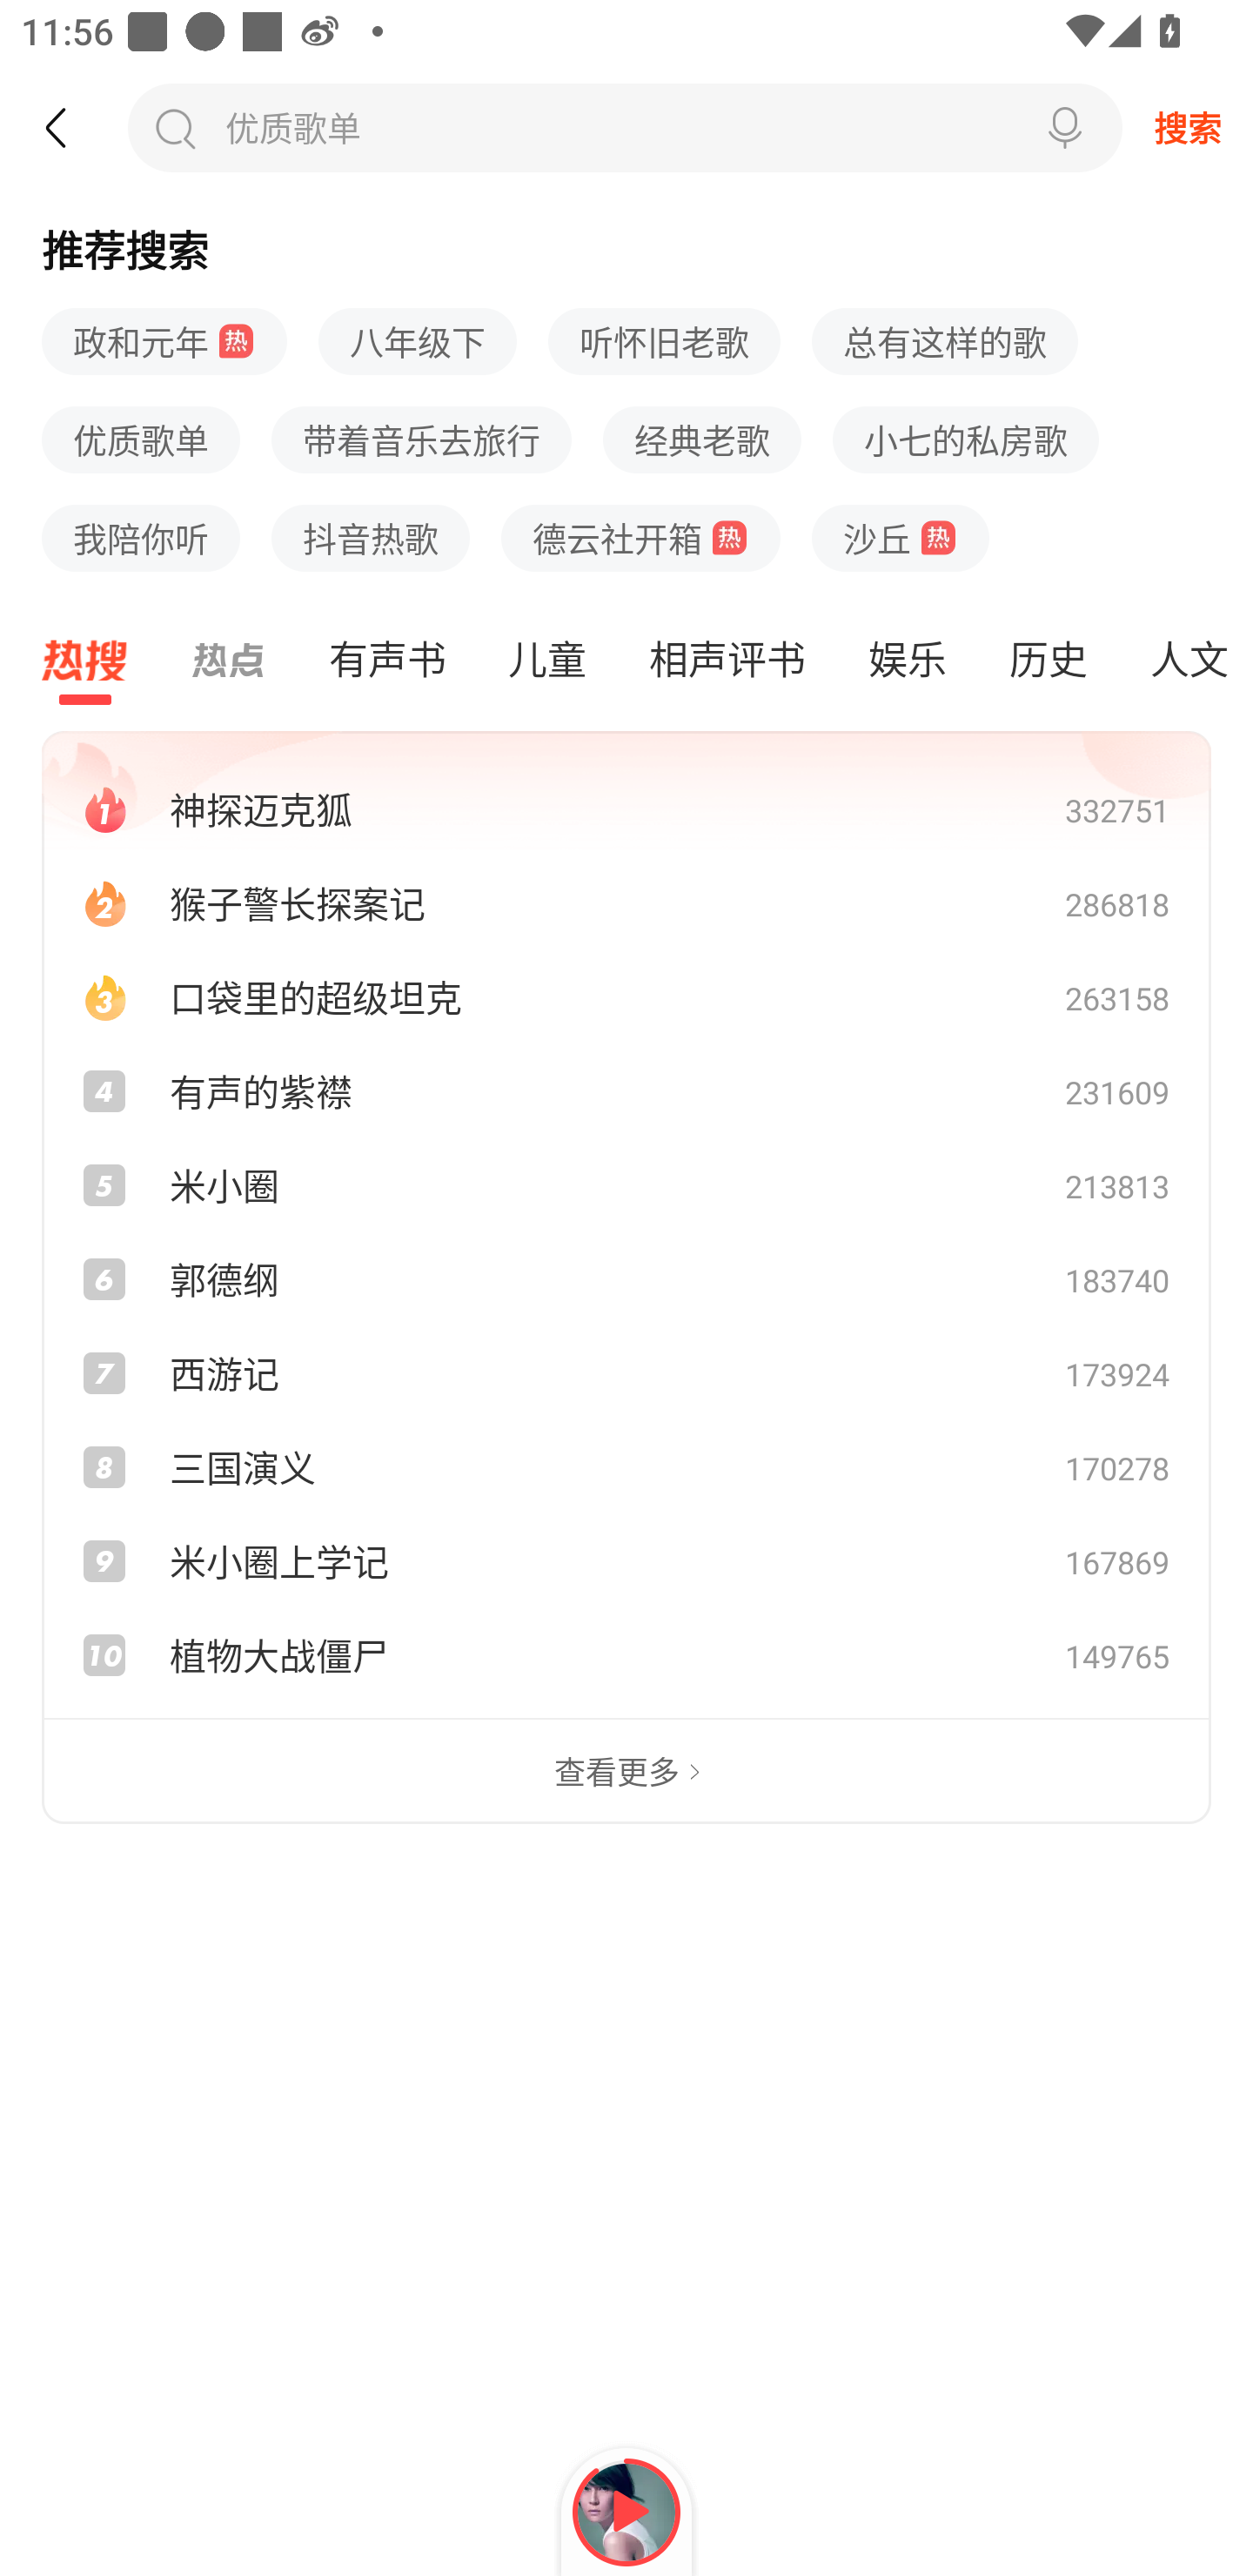  What do you see at coordinates (228, 660) in the screenshot?
I see `热点` at bounding box center [228, 660].